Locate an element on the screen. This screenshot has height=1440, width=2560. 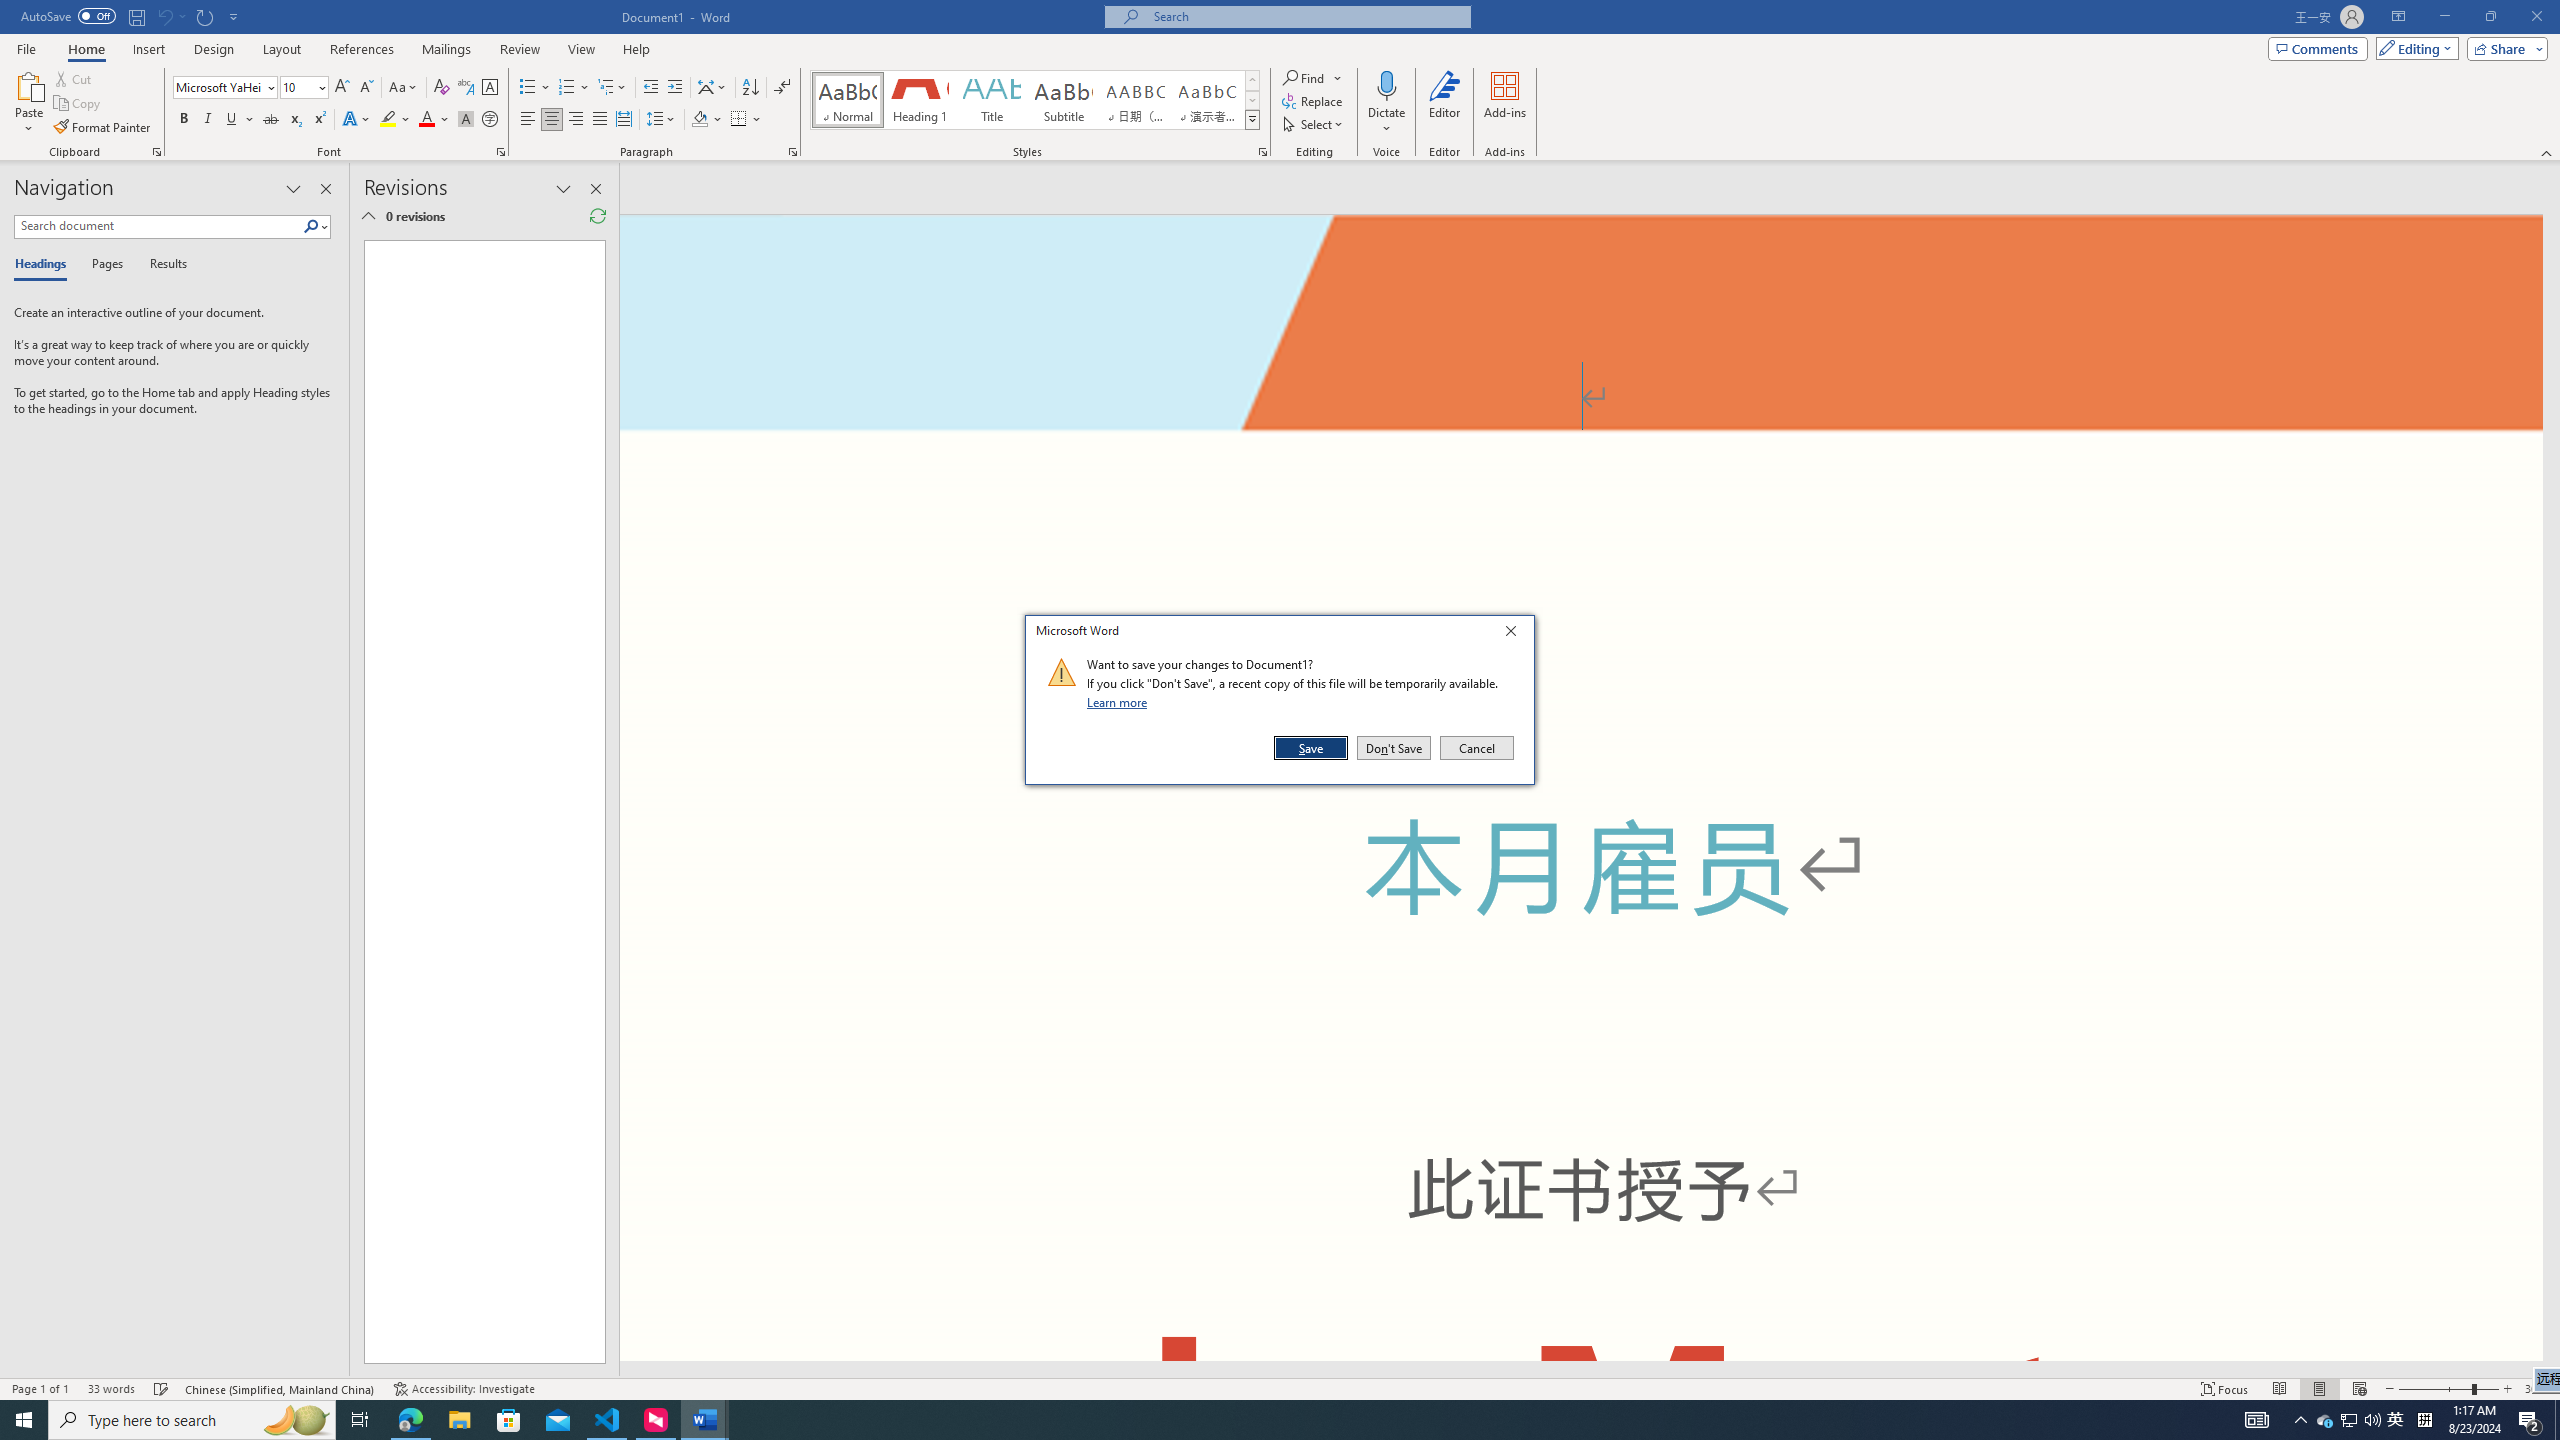
Bold is located at coordinates (184, 120).